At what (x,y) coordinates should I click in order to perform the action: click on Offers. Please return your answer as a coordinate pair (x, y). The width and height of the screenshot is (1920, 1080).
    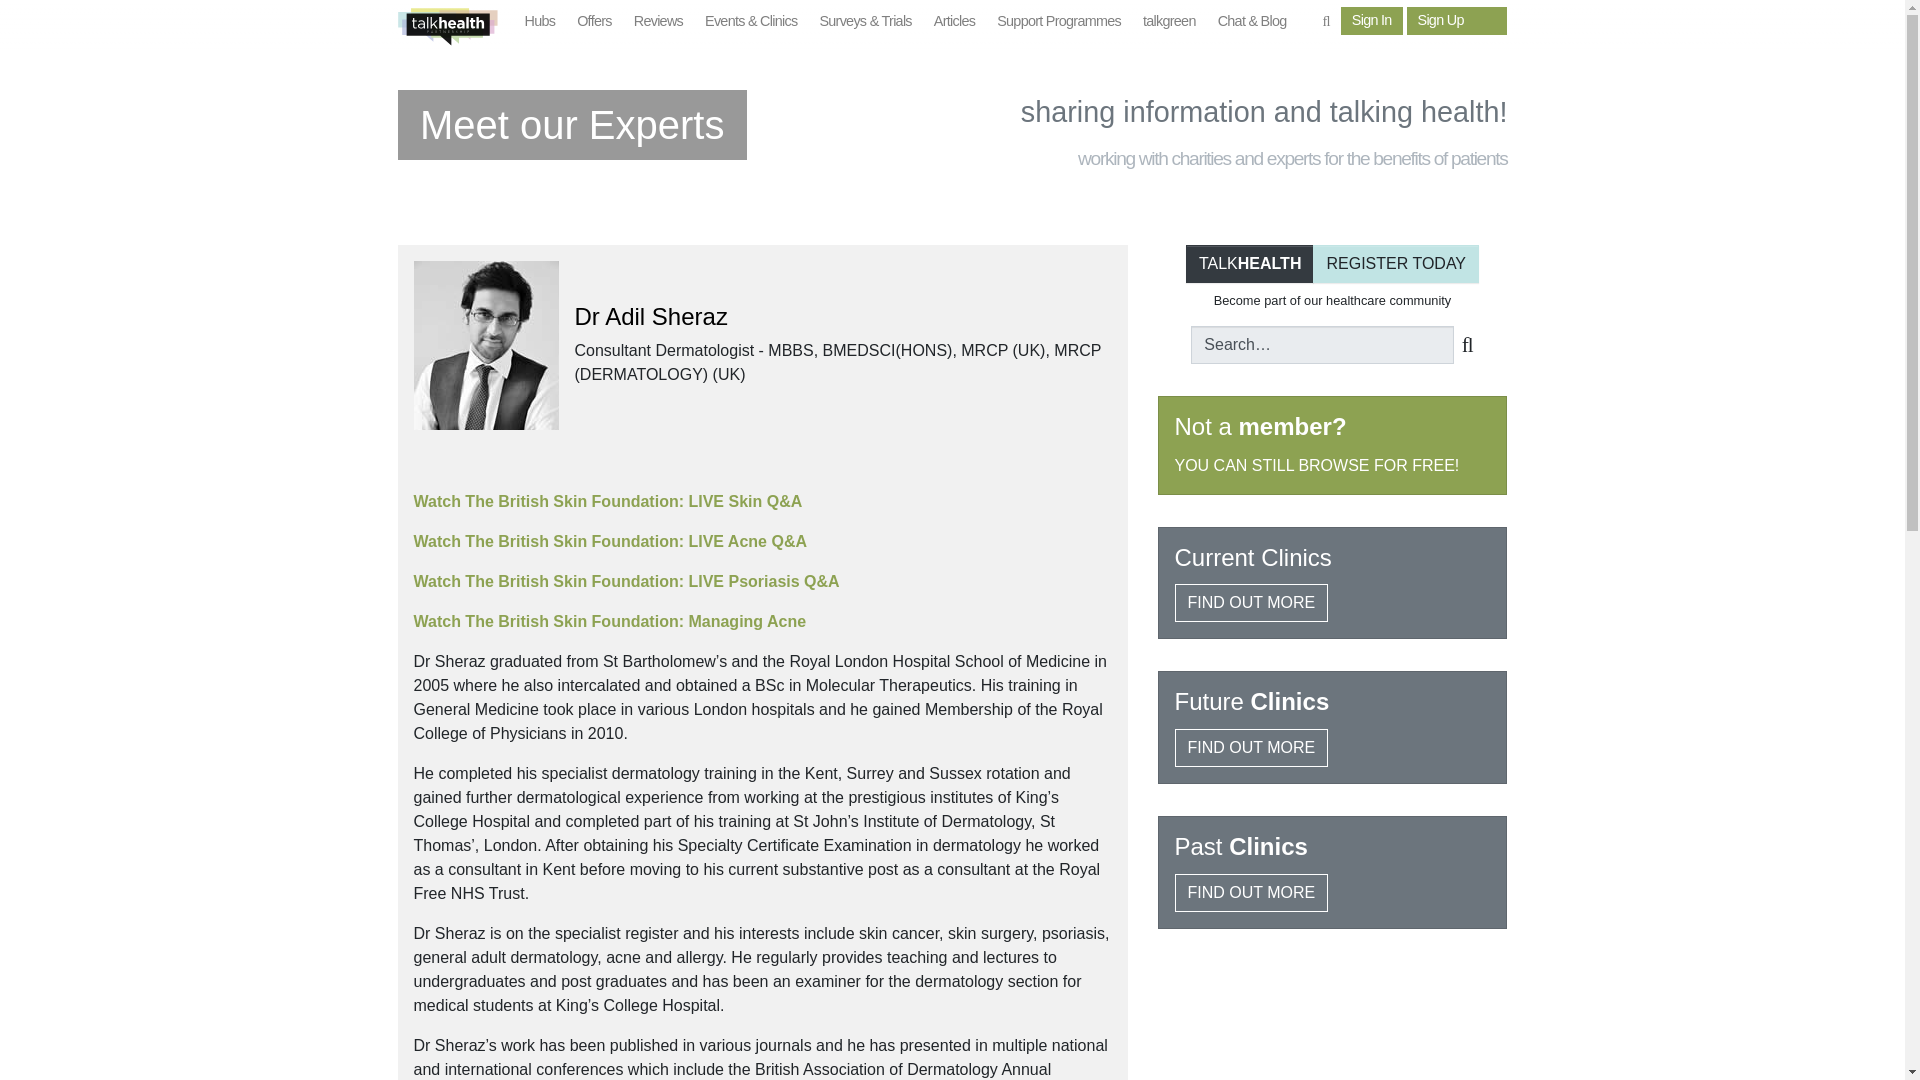
    Looking at the image, I should click on (594, 22).